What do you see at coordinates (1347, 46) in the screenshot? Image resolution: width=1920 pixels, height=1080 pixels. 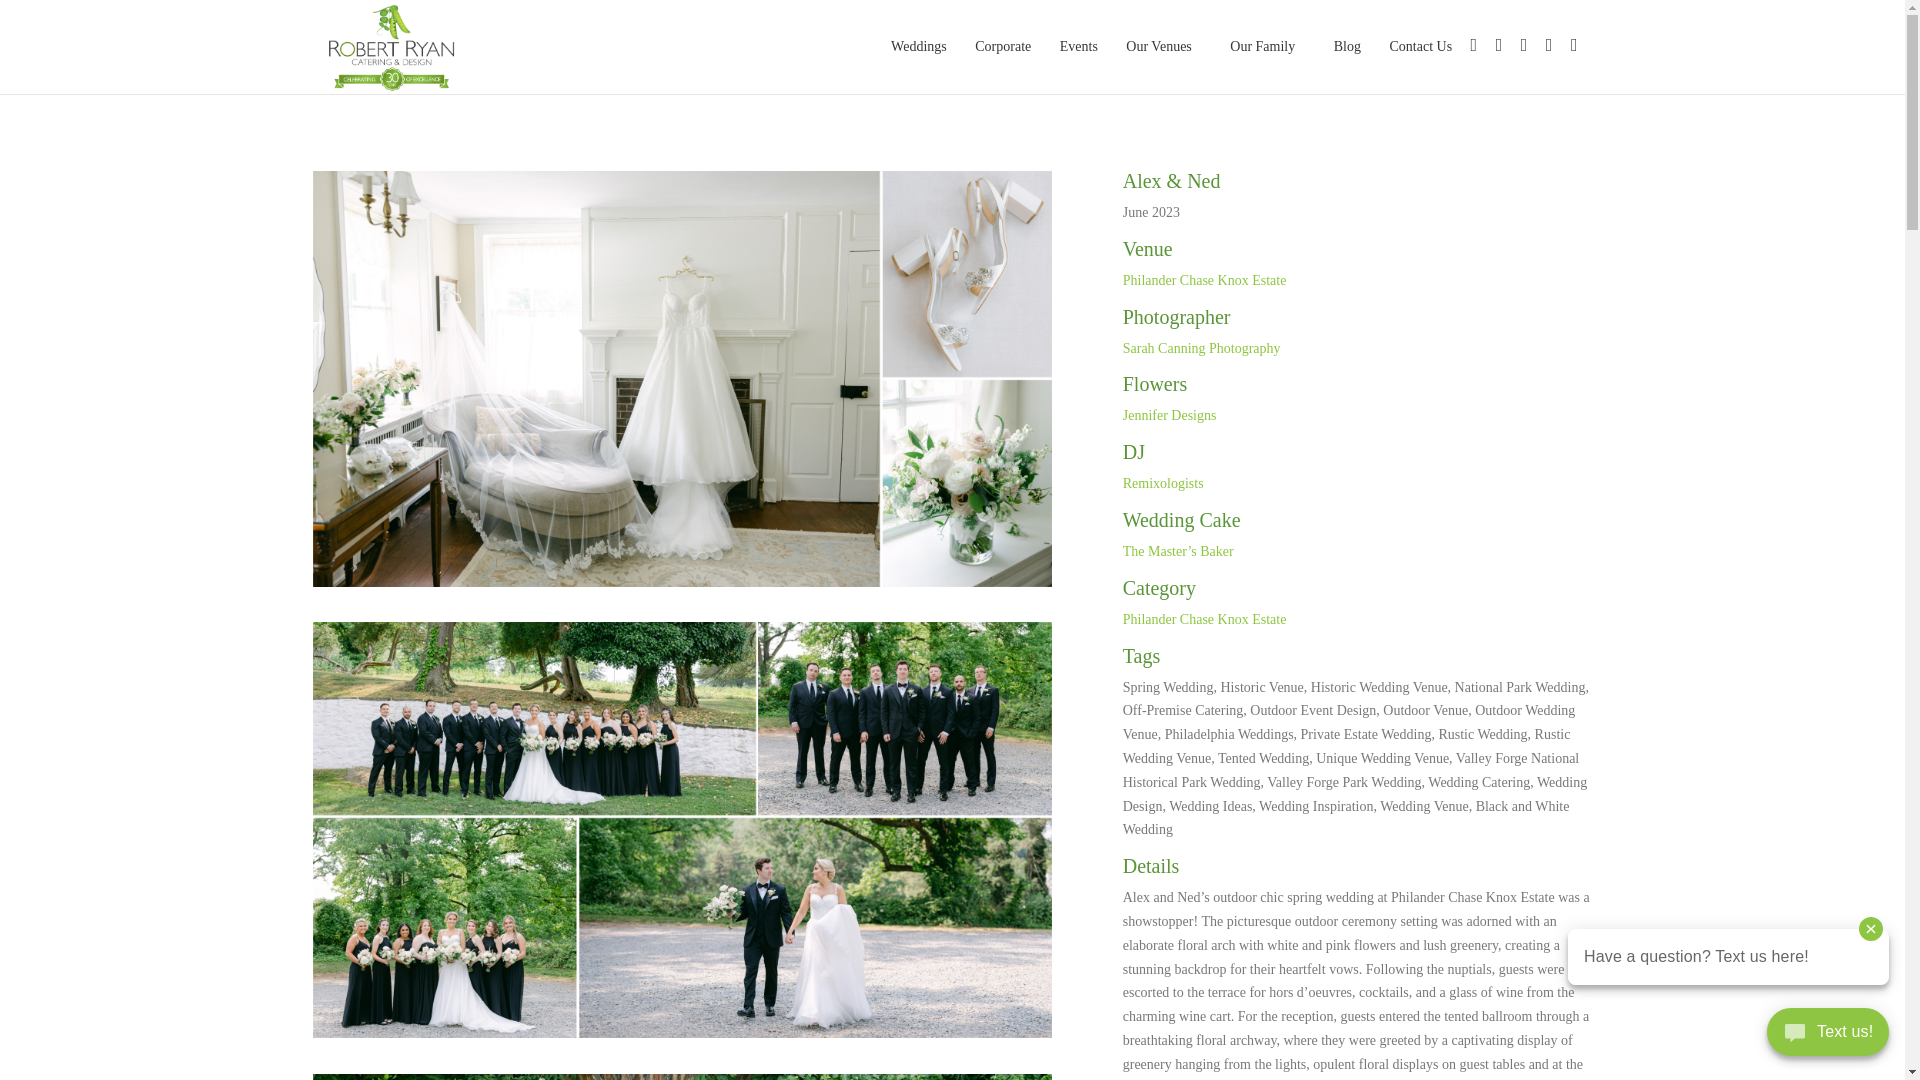 I see `Blog` at bounding box center [1347, 46].